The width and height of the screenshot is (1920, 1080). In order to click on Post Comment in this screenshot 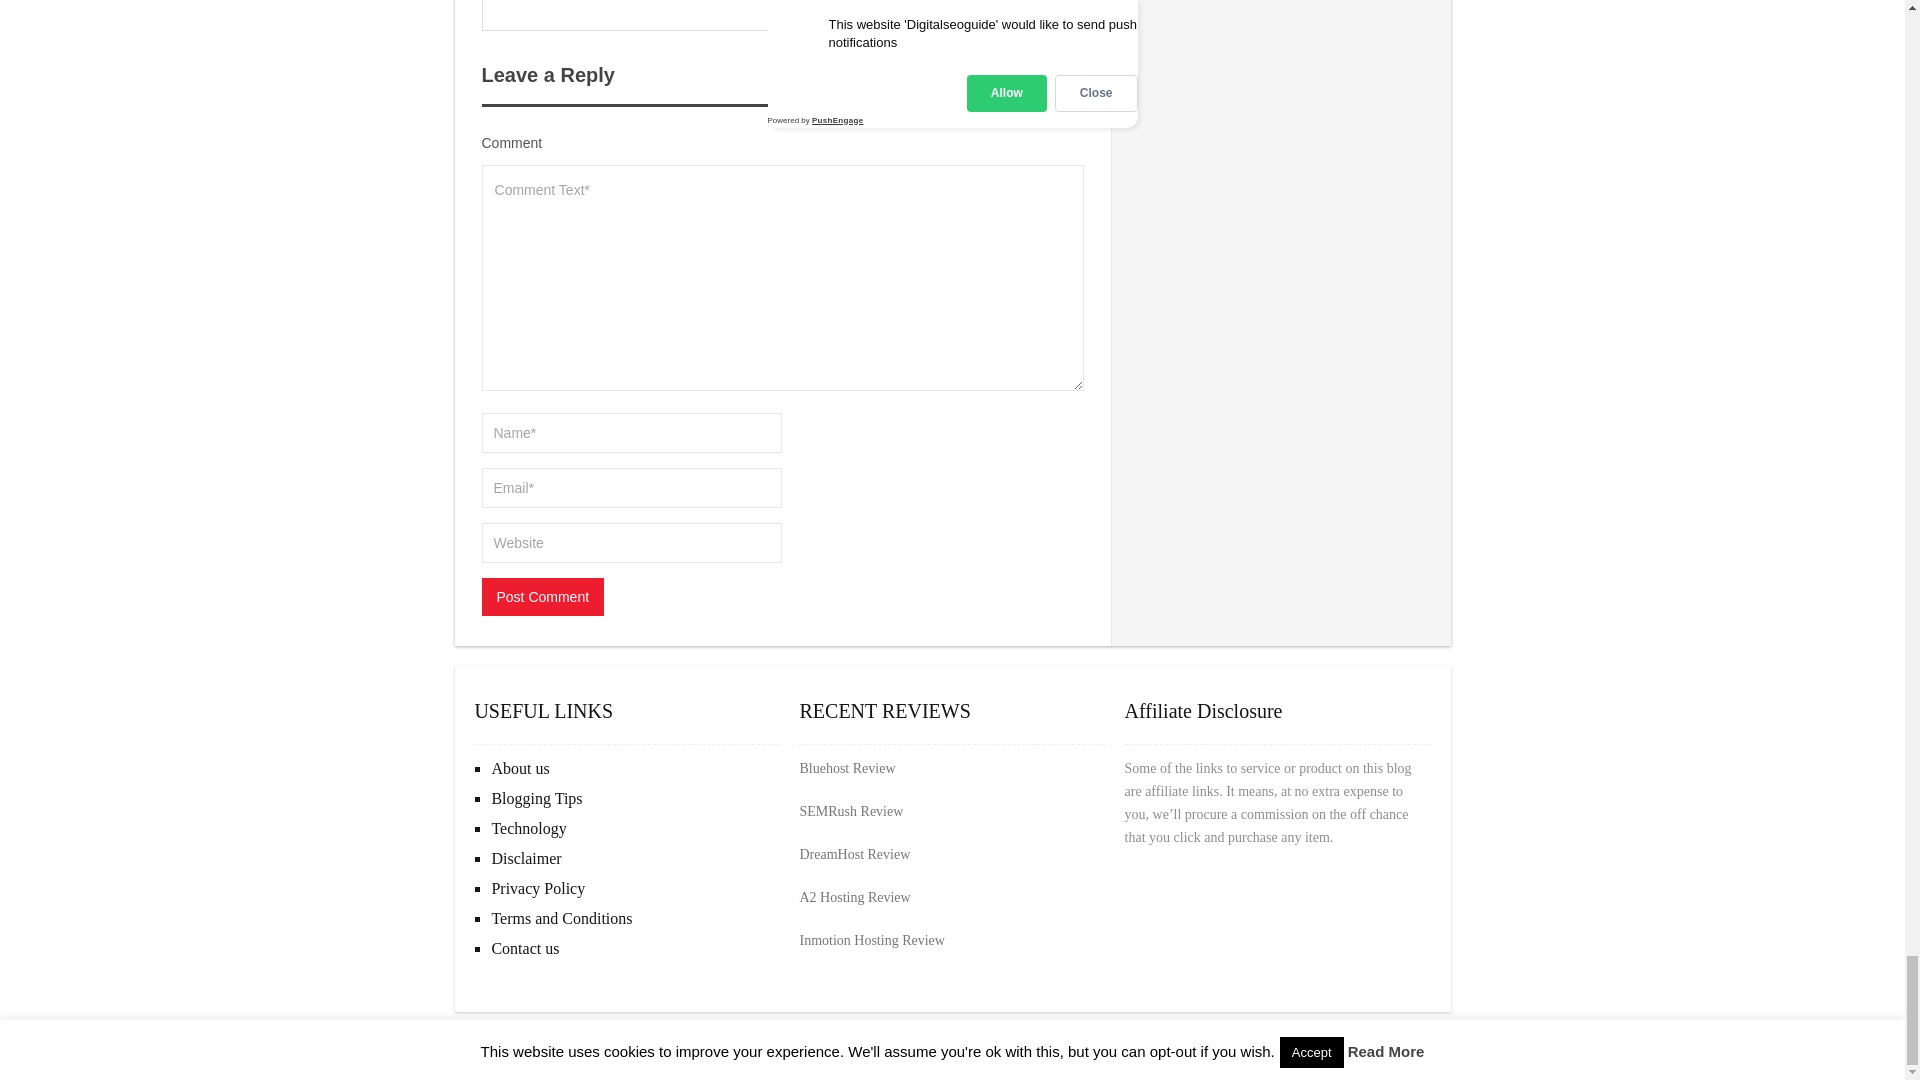, I will do `click(542, 596)`.